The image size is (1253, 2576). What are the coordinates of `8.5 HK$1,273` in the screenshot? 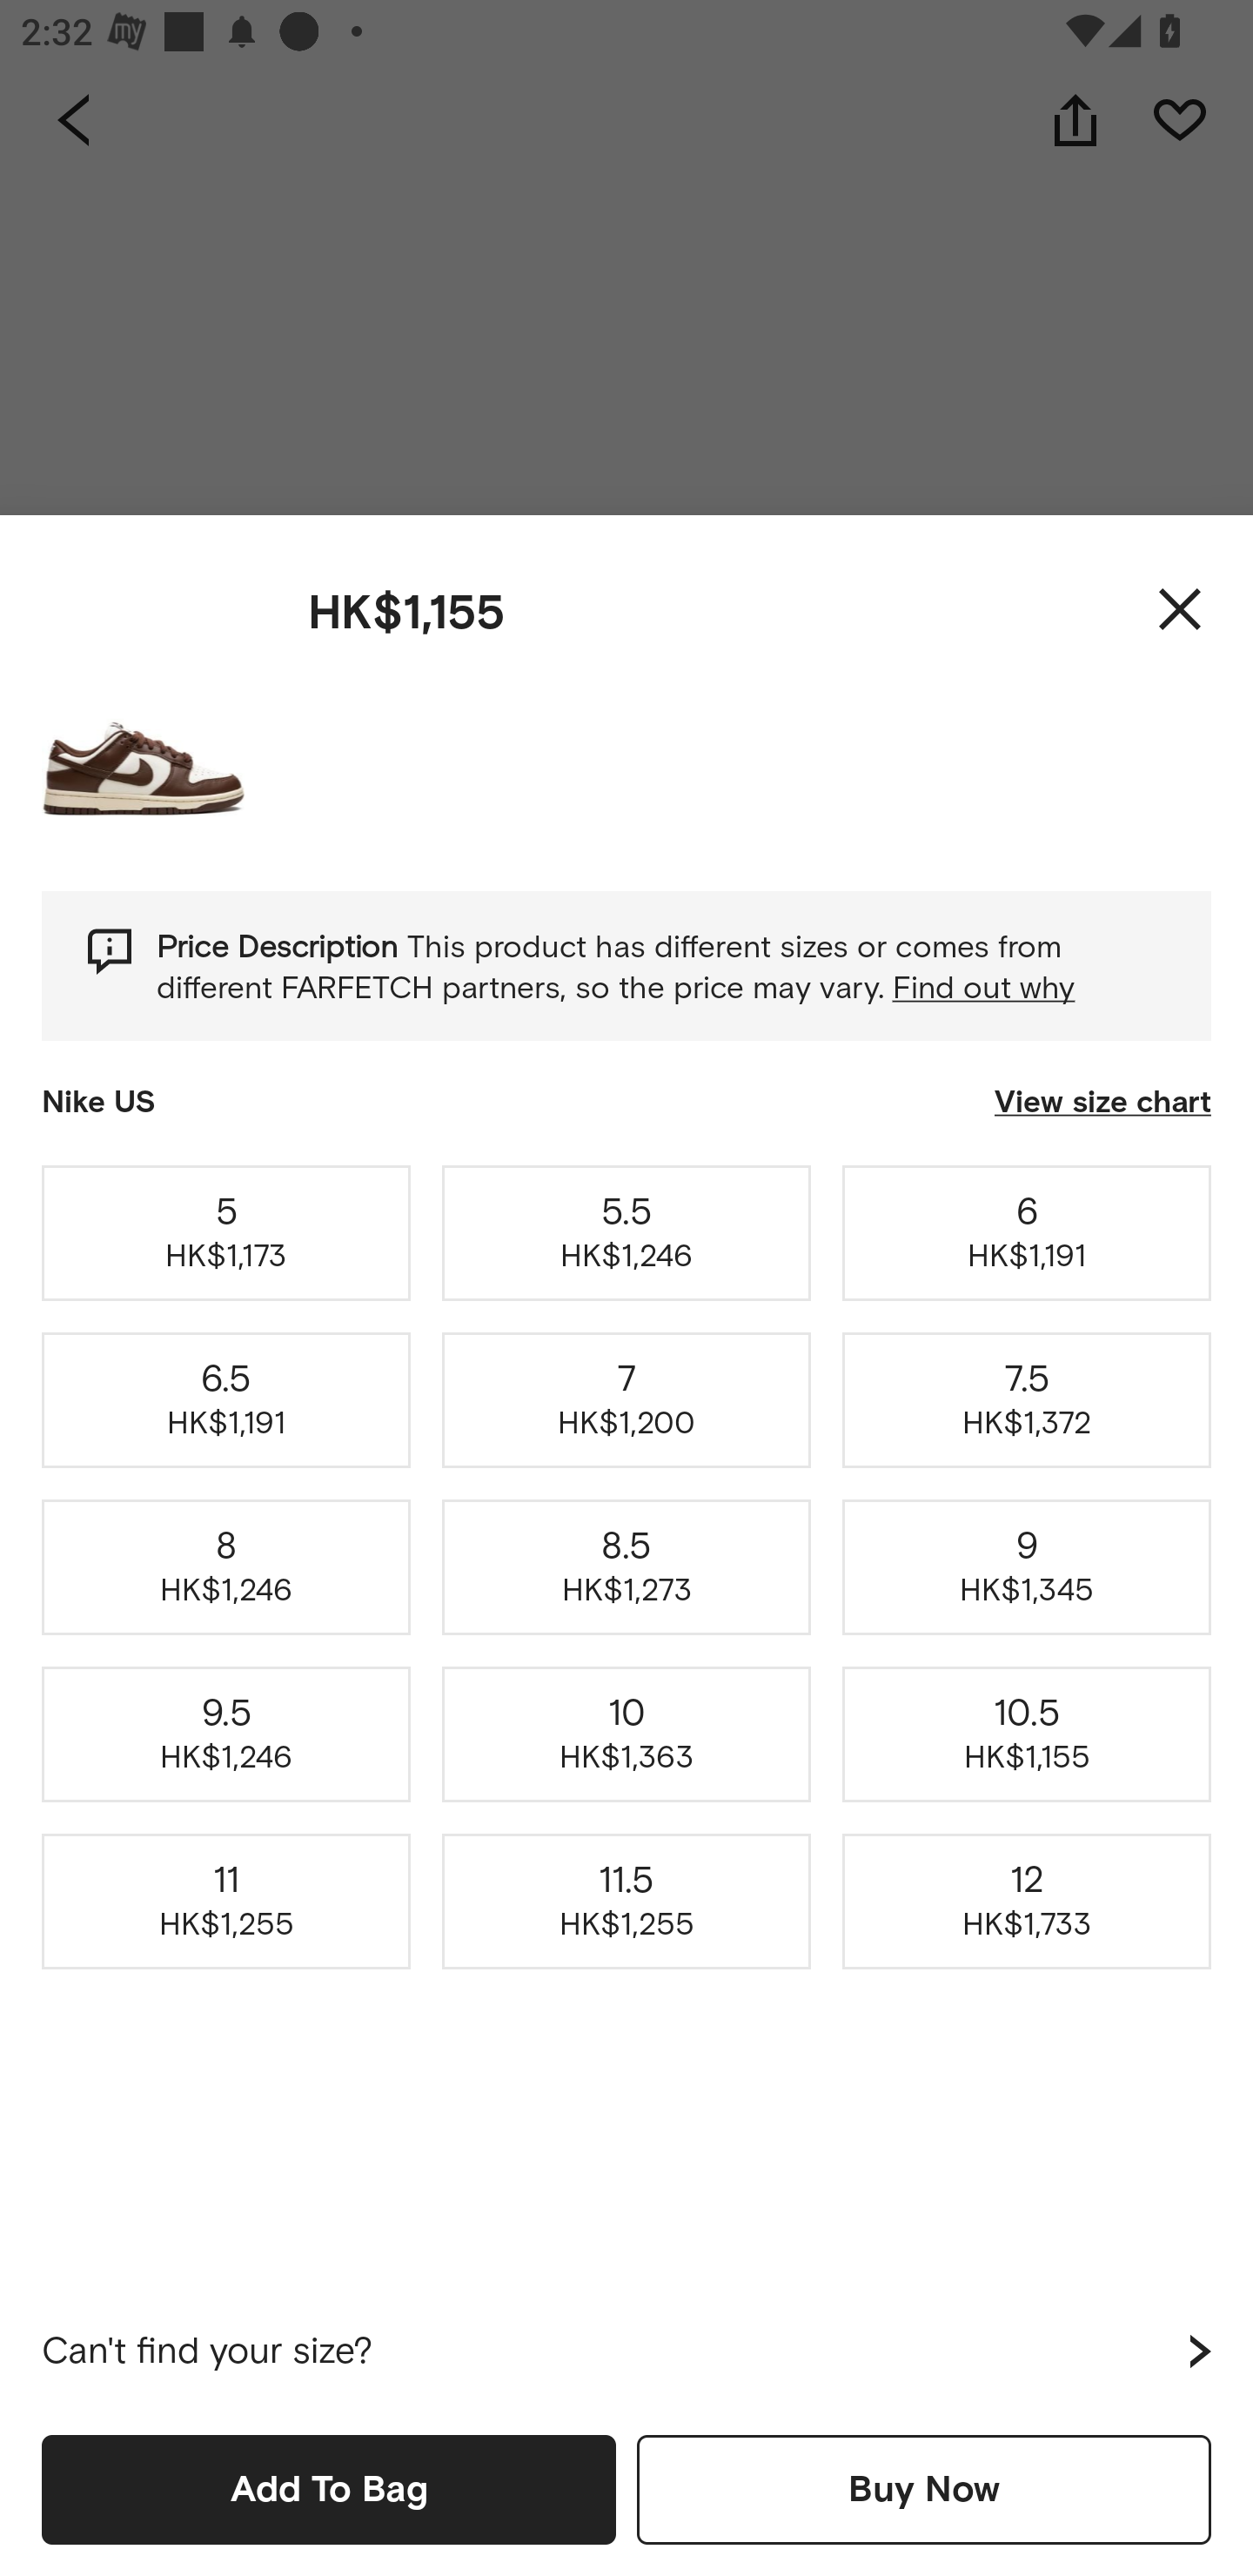 It's located at (626, 1566).